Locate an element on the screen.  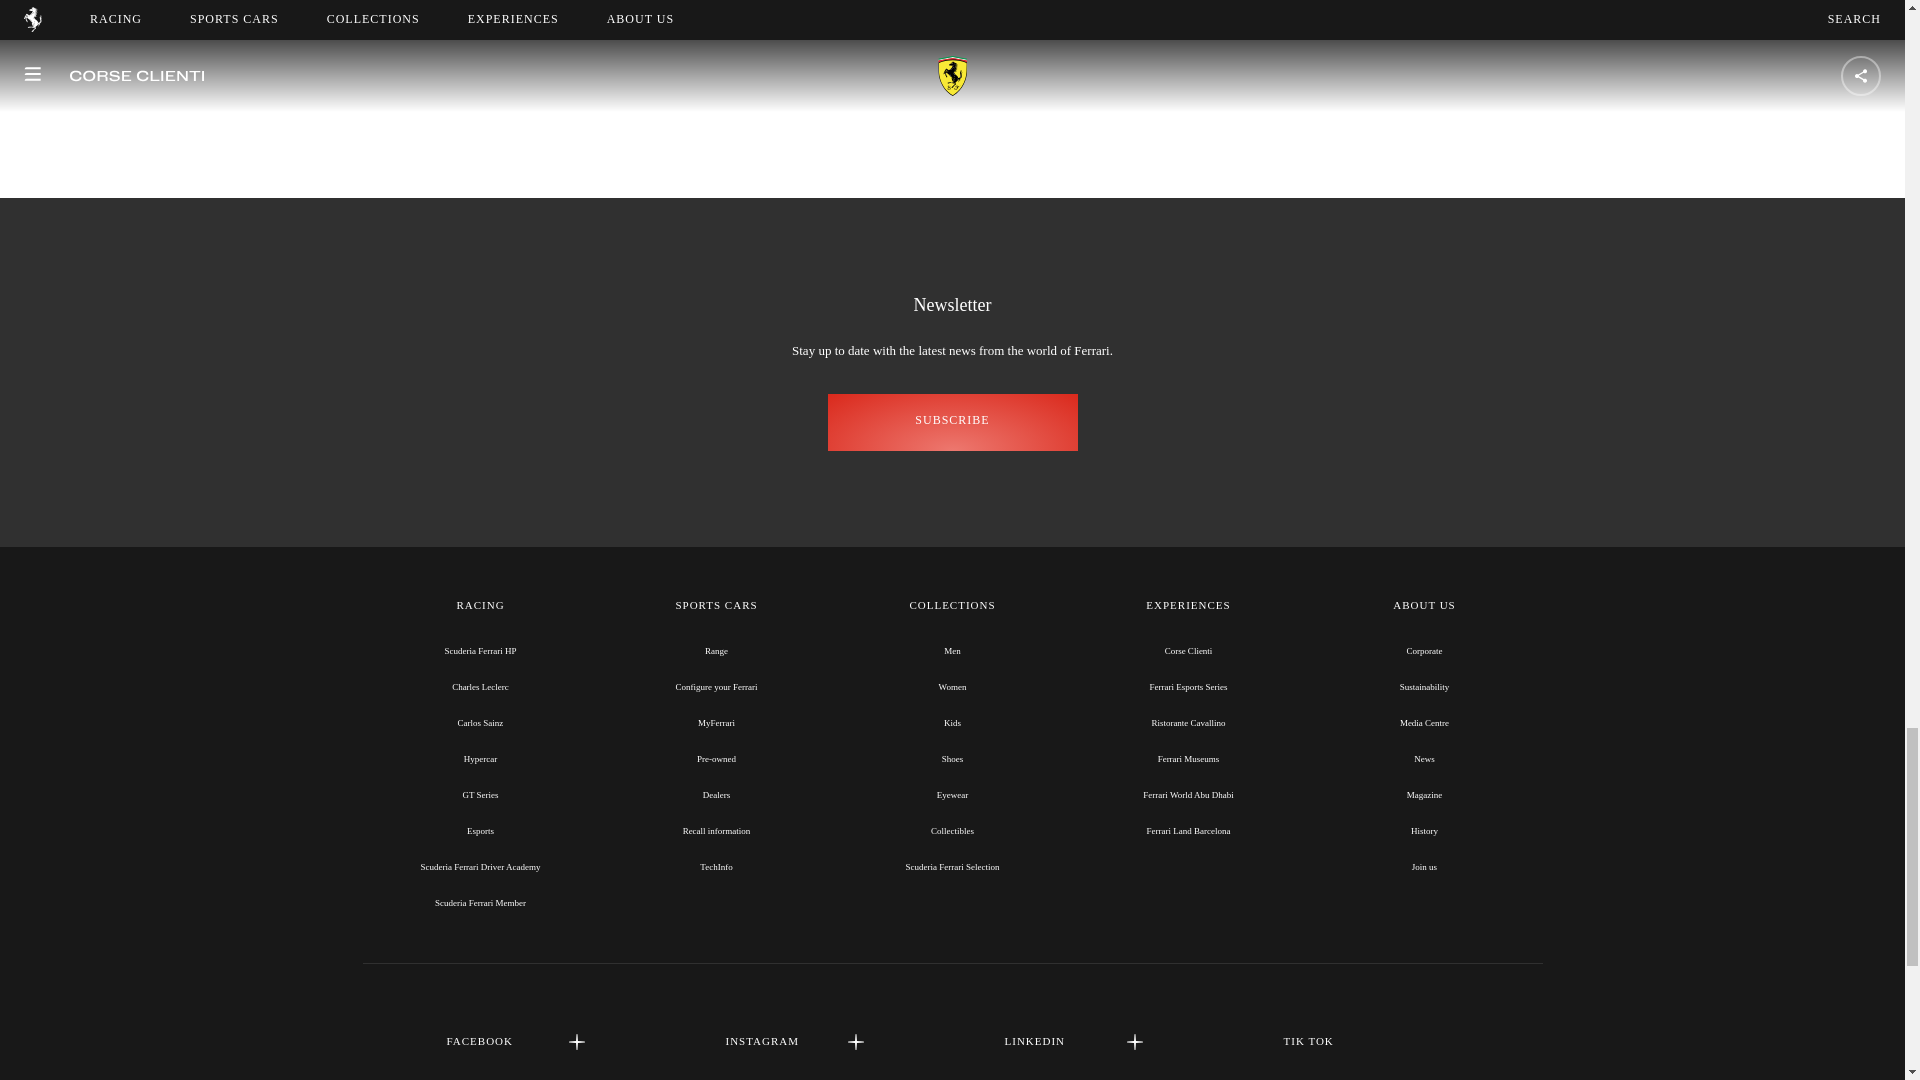
Scuderia Ferrari Driver Academy is located at coordinates (480, 866).